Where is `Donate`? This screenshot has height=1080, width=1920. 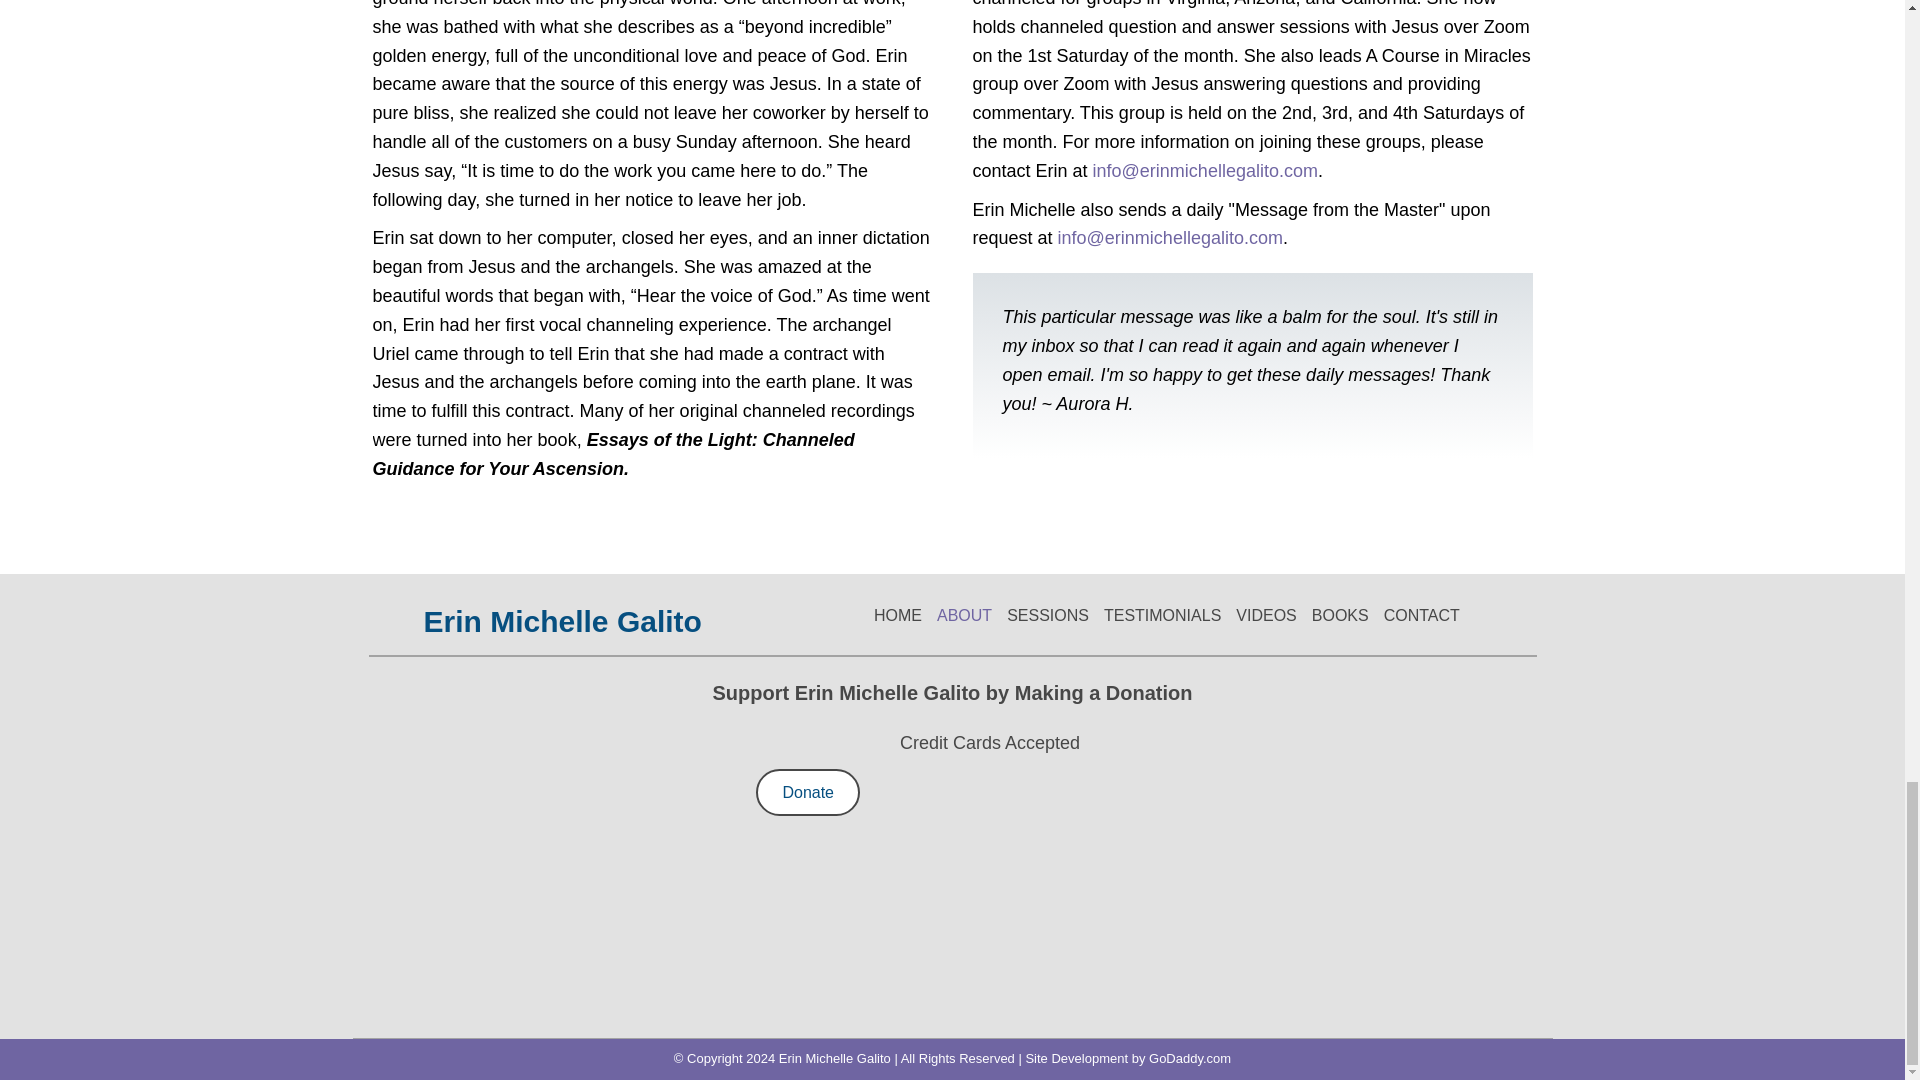 Donate is located at coordinates (808, 792).